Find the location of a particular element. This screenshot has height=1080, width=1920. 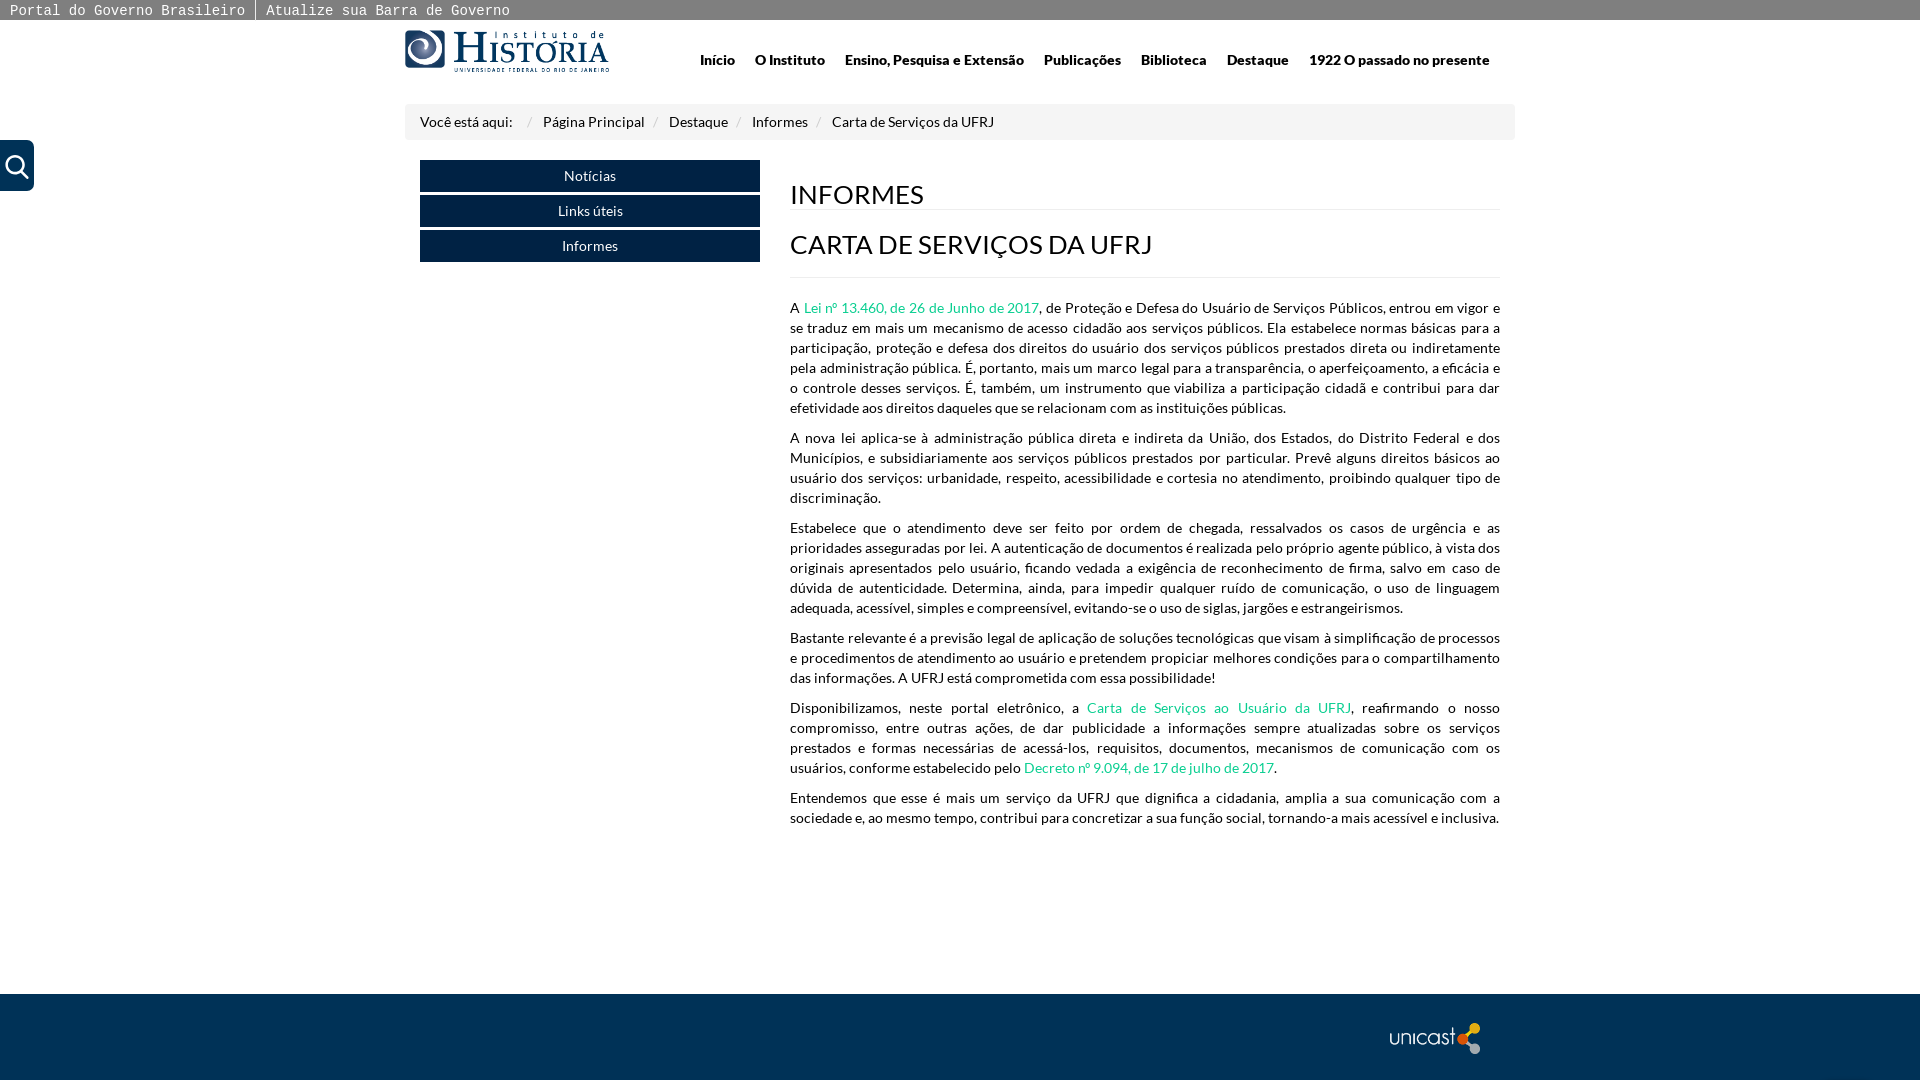

O Instituto is located at coordinates (790, 60).